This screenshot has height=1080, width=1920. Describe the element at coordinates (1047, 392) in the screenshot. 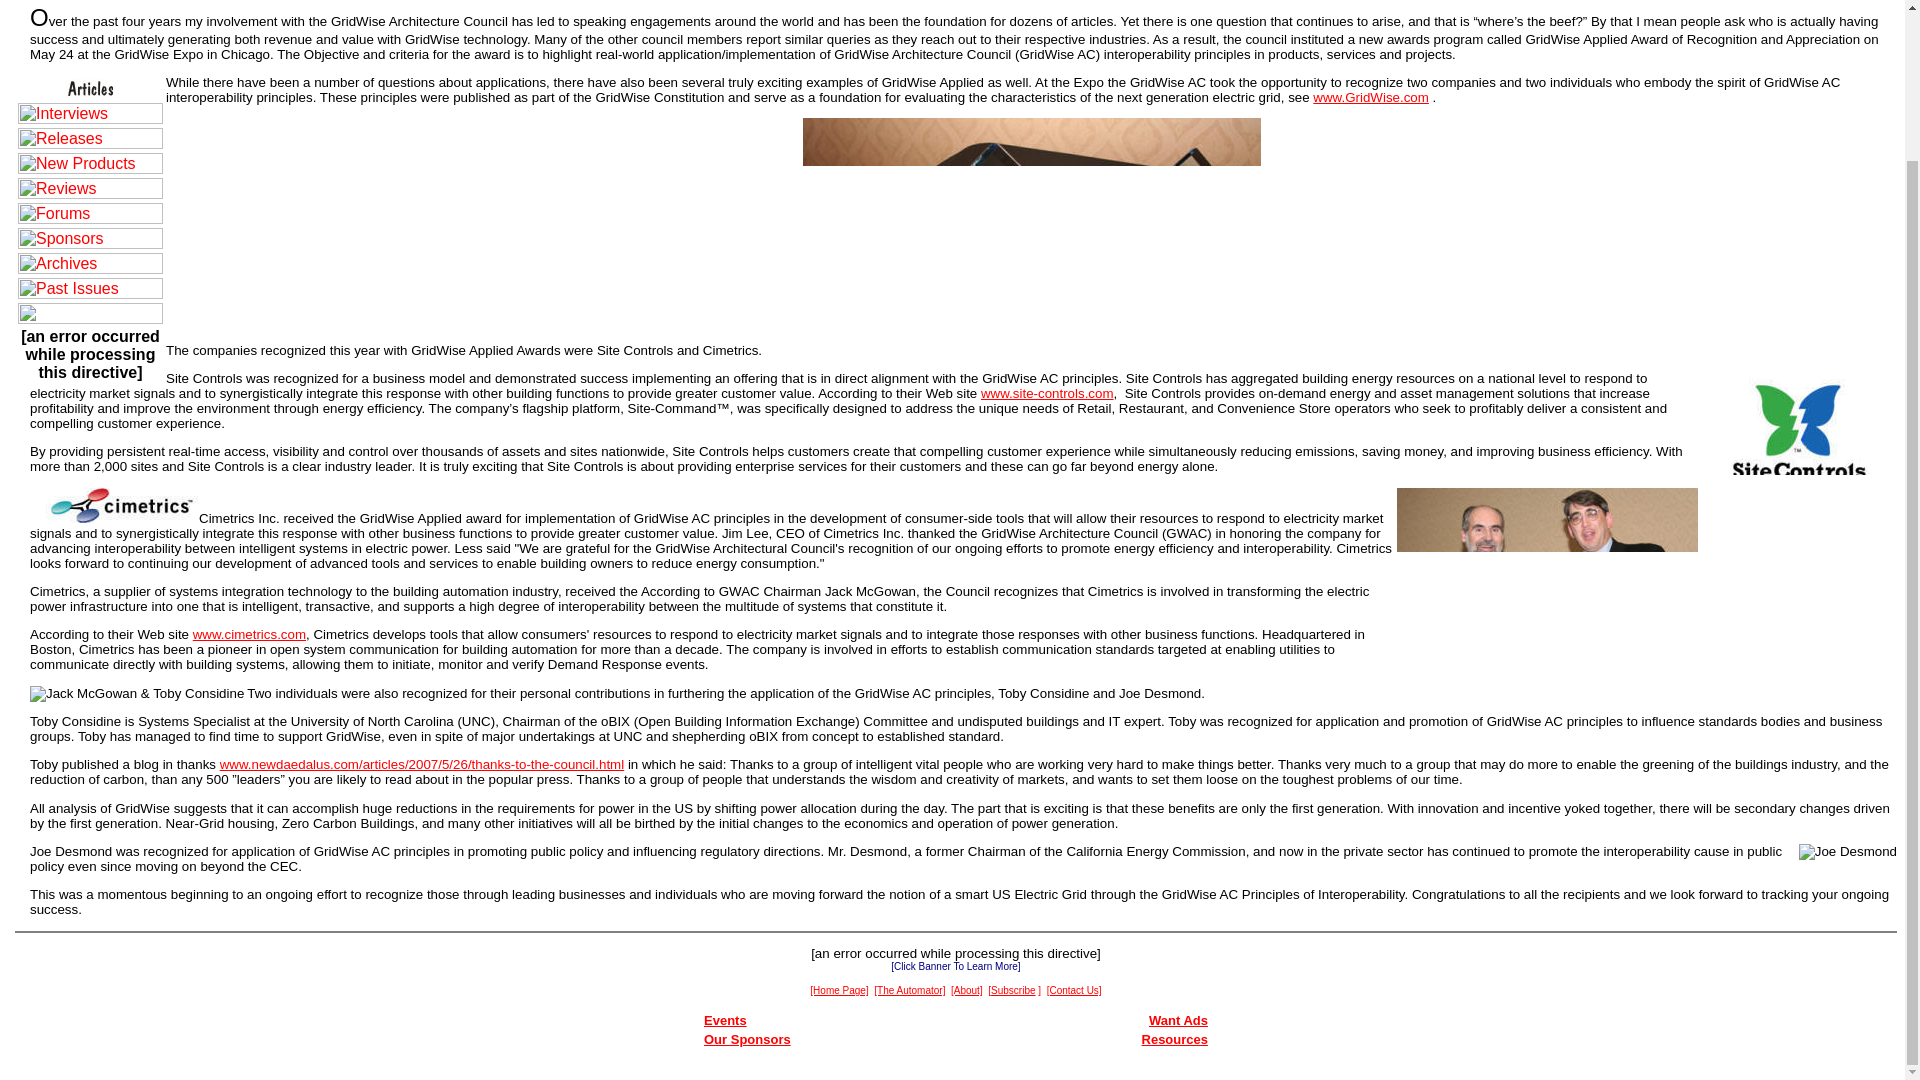

I see `www.site-controls.com` at that location.